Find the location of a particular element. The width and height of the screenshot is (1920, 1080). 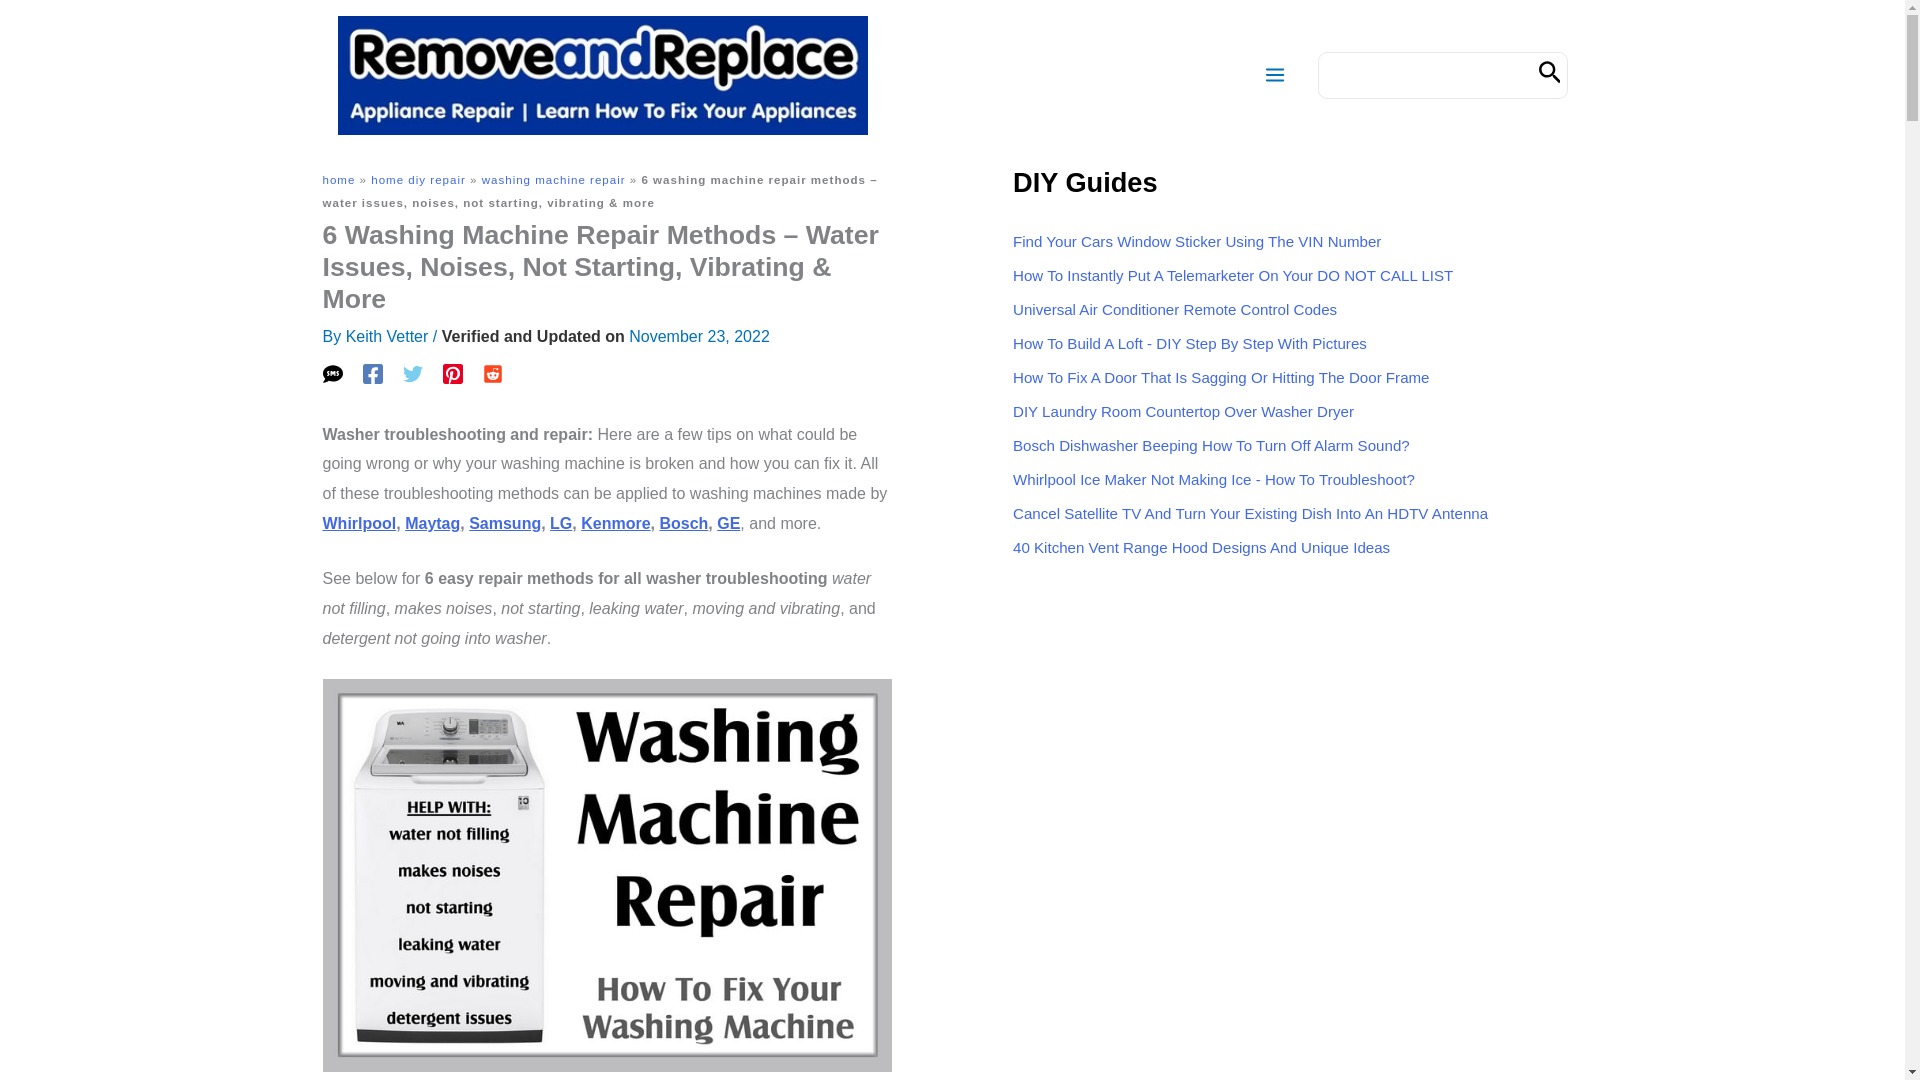

View all posts by Keith Vetter is located at coordinates (386, 336).